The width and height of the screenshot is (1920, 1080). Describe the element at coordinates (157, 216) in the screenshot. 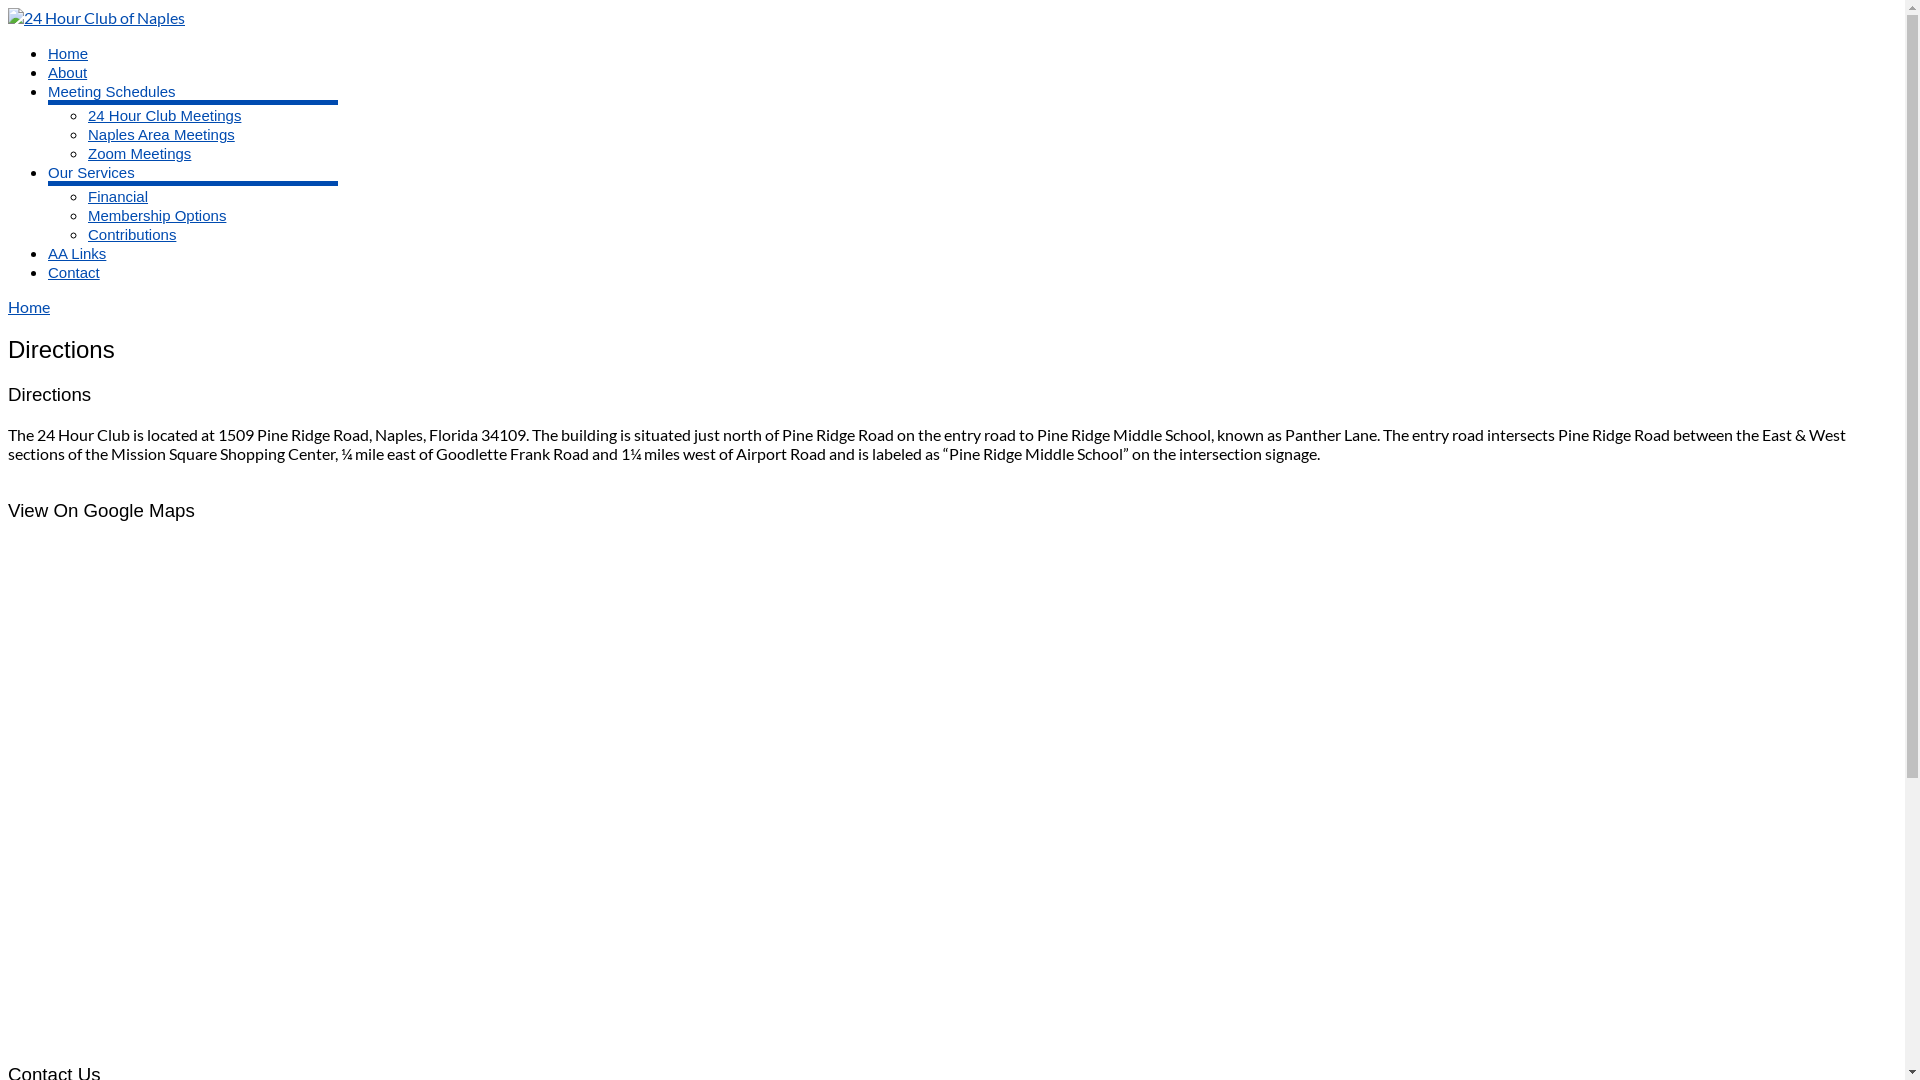

I see `Membership Options` at that location.